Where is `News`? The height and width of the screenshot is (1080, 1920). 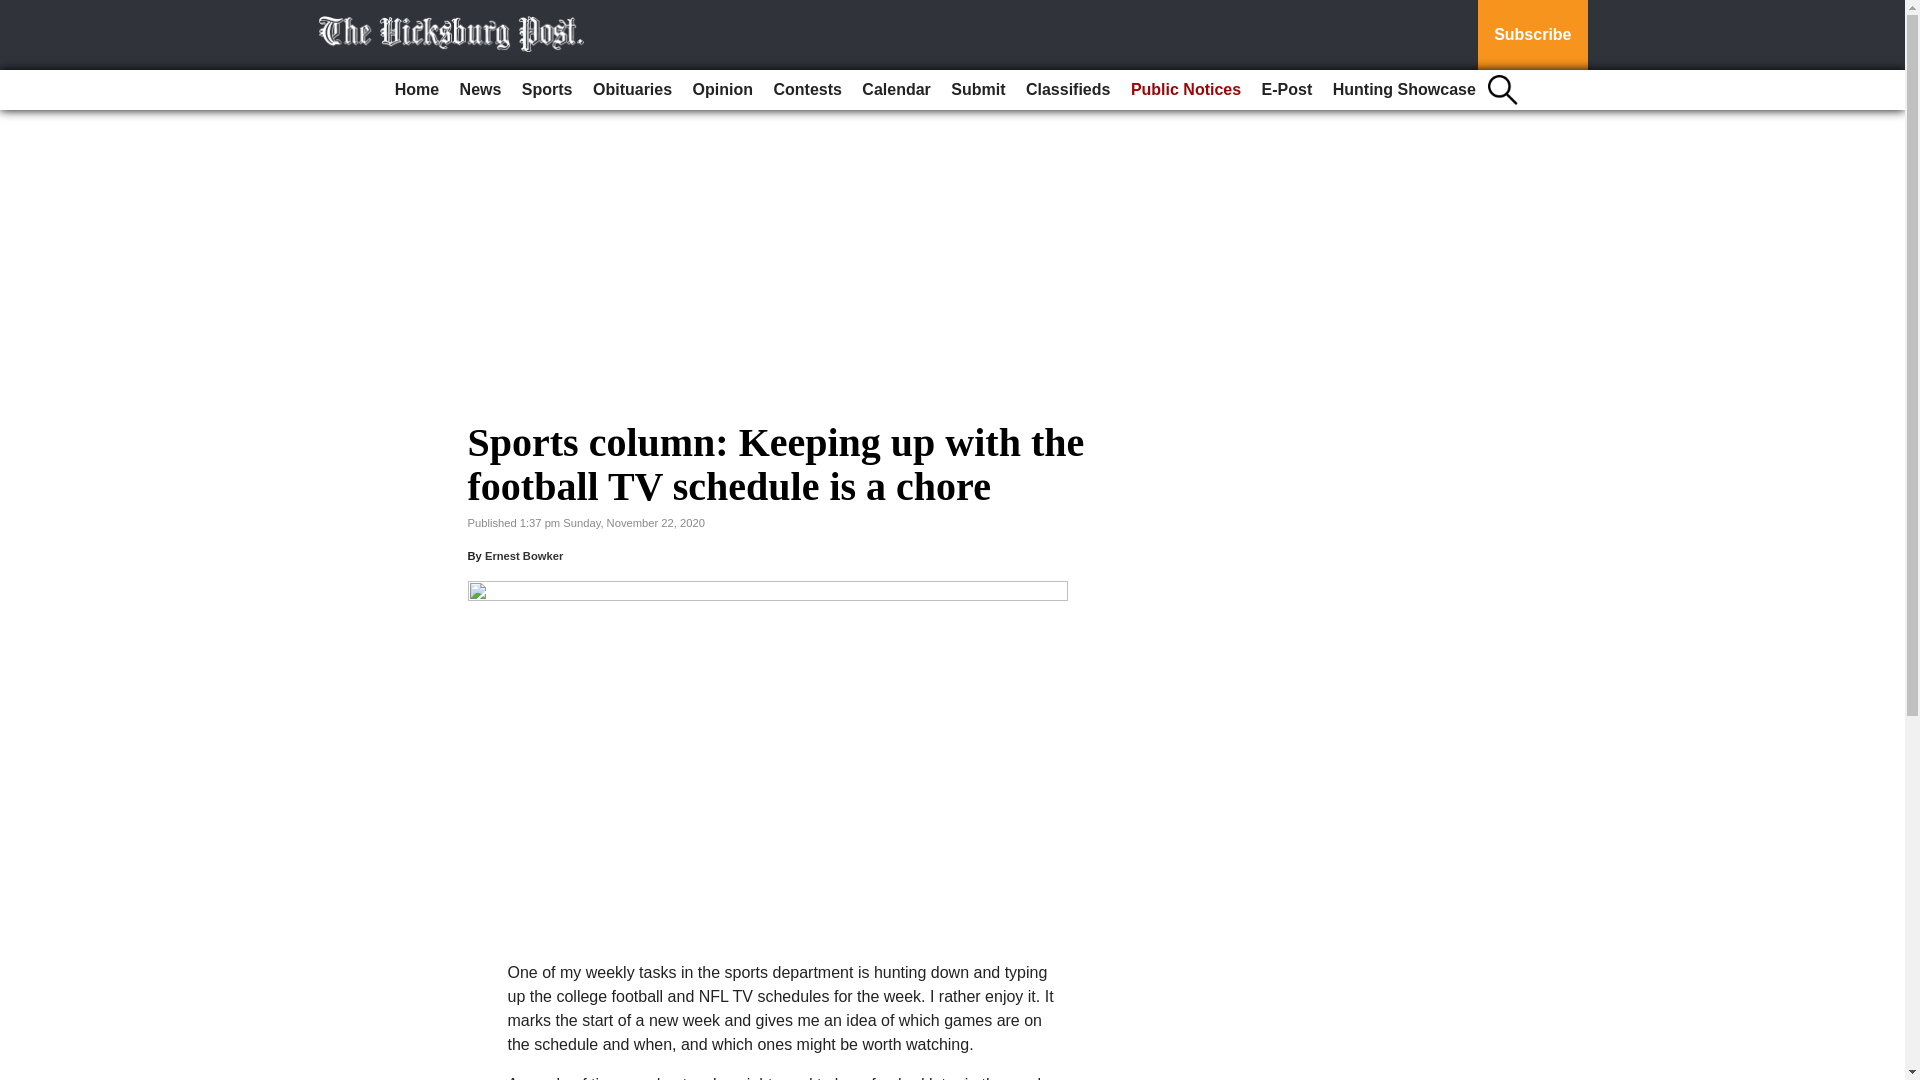 News is located at coordinates (480, 90).